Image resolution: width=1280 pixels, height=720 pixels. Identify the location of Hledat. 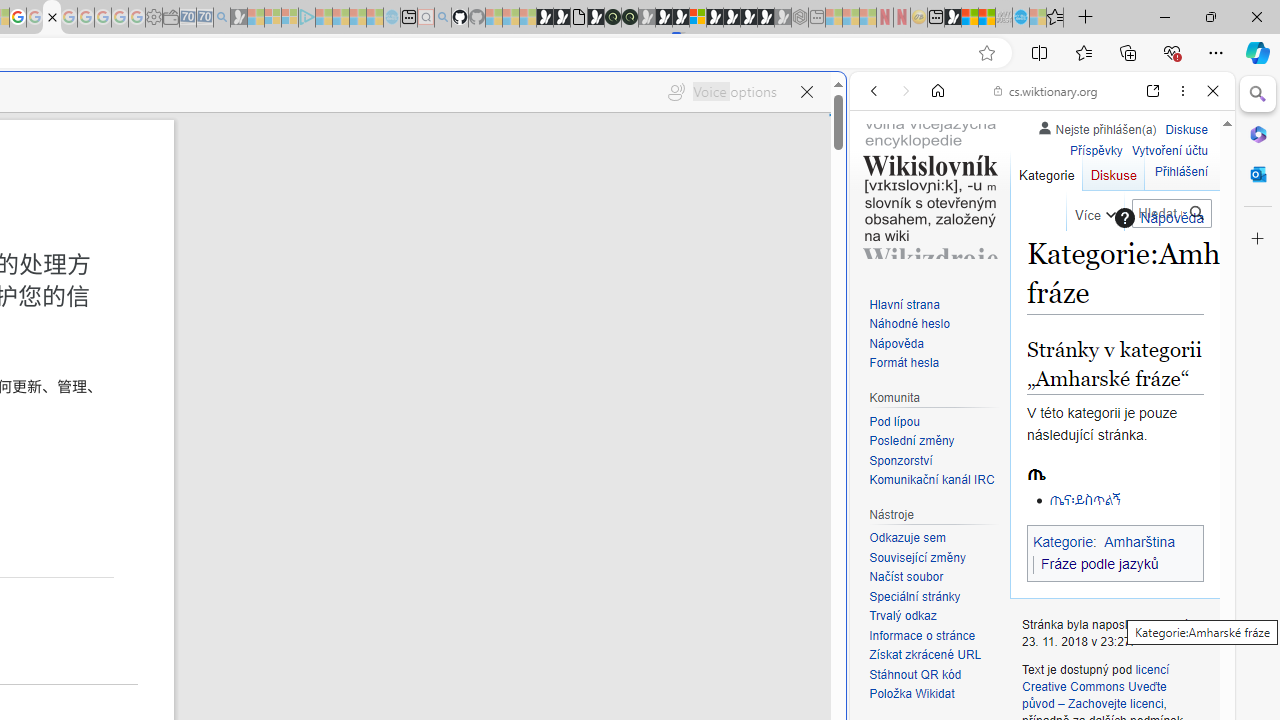
(1196, 213).